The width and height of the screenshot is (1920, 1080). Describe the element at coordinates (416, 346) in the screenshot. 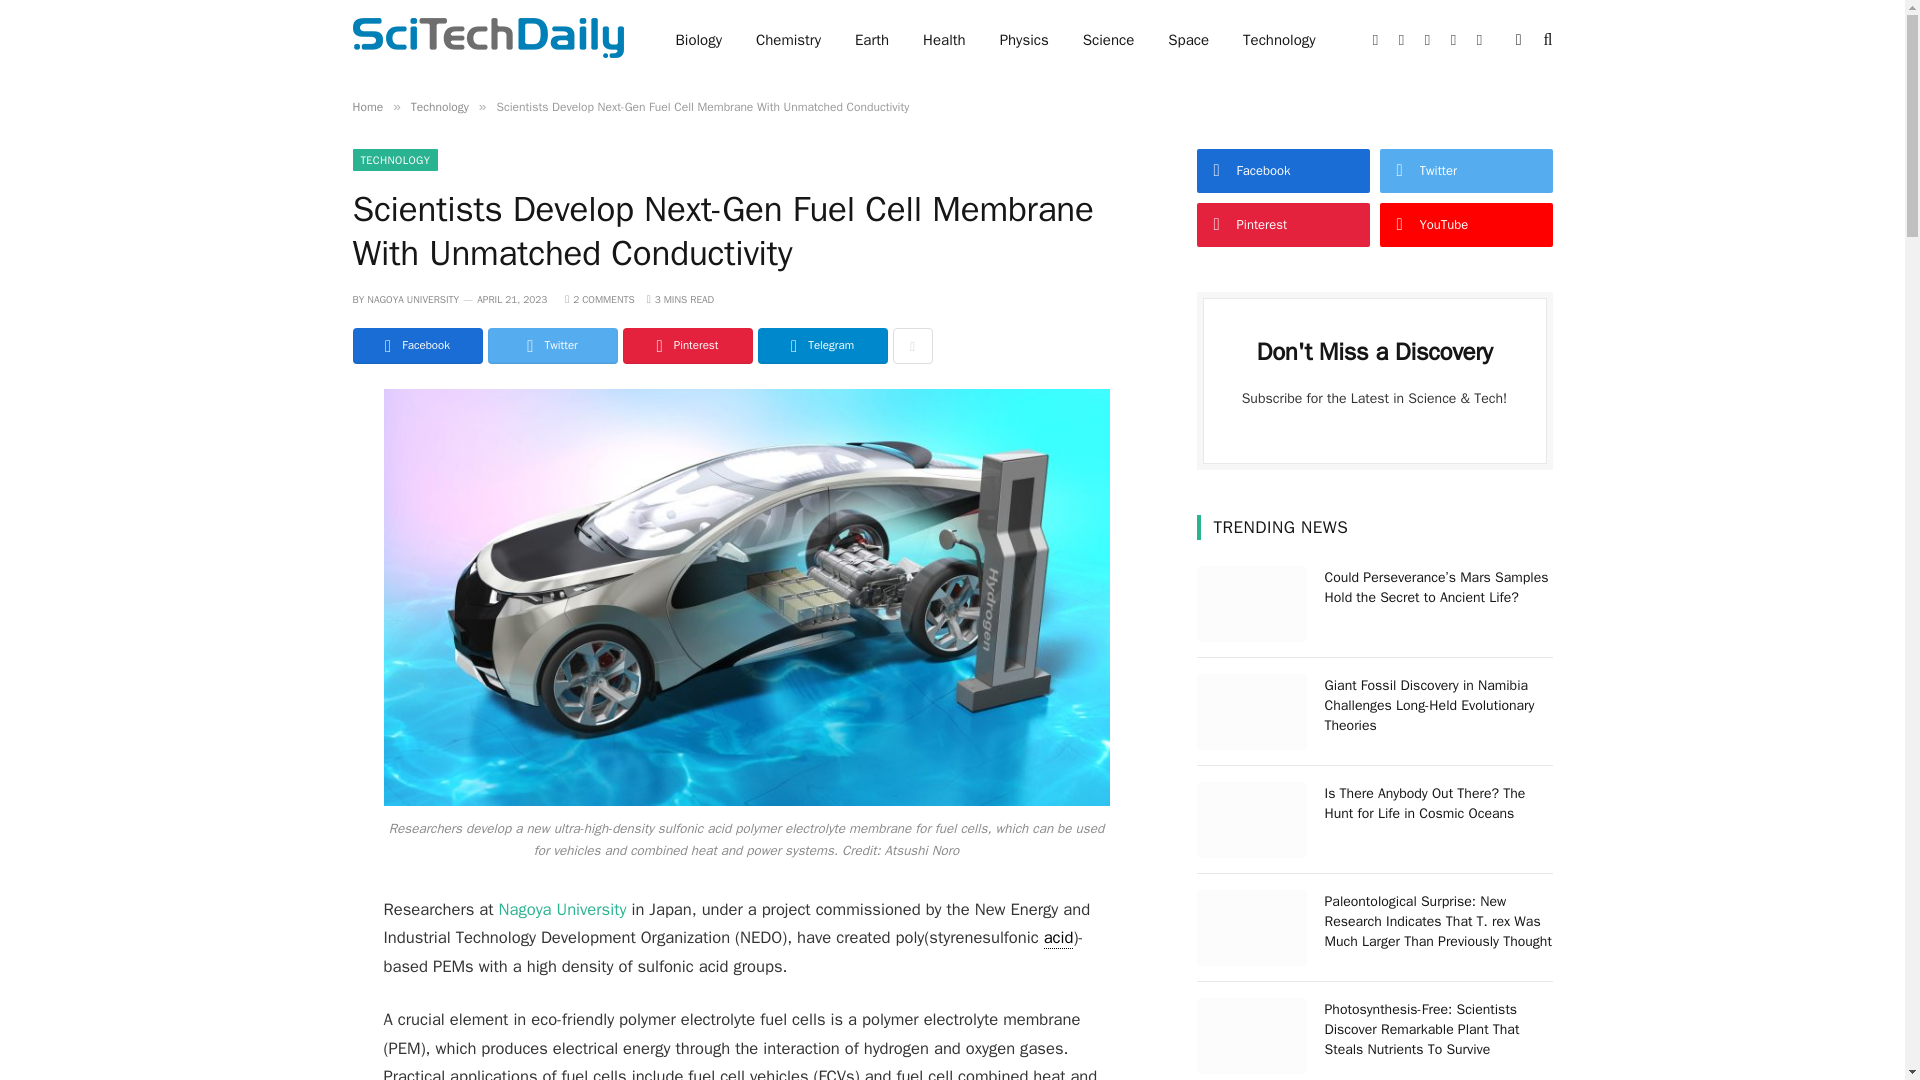

I see `Facebook` at that location.